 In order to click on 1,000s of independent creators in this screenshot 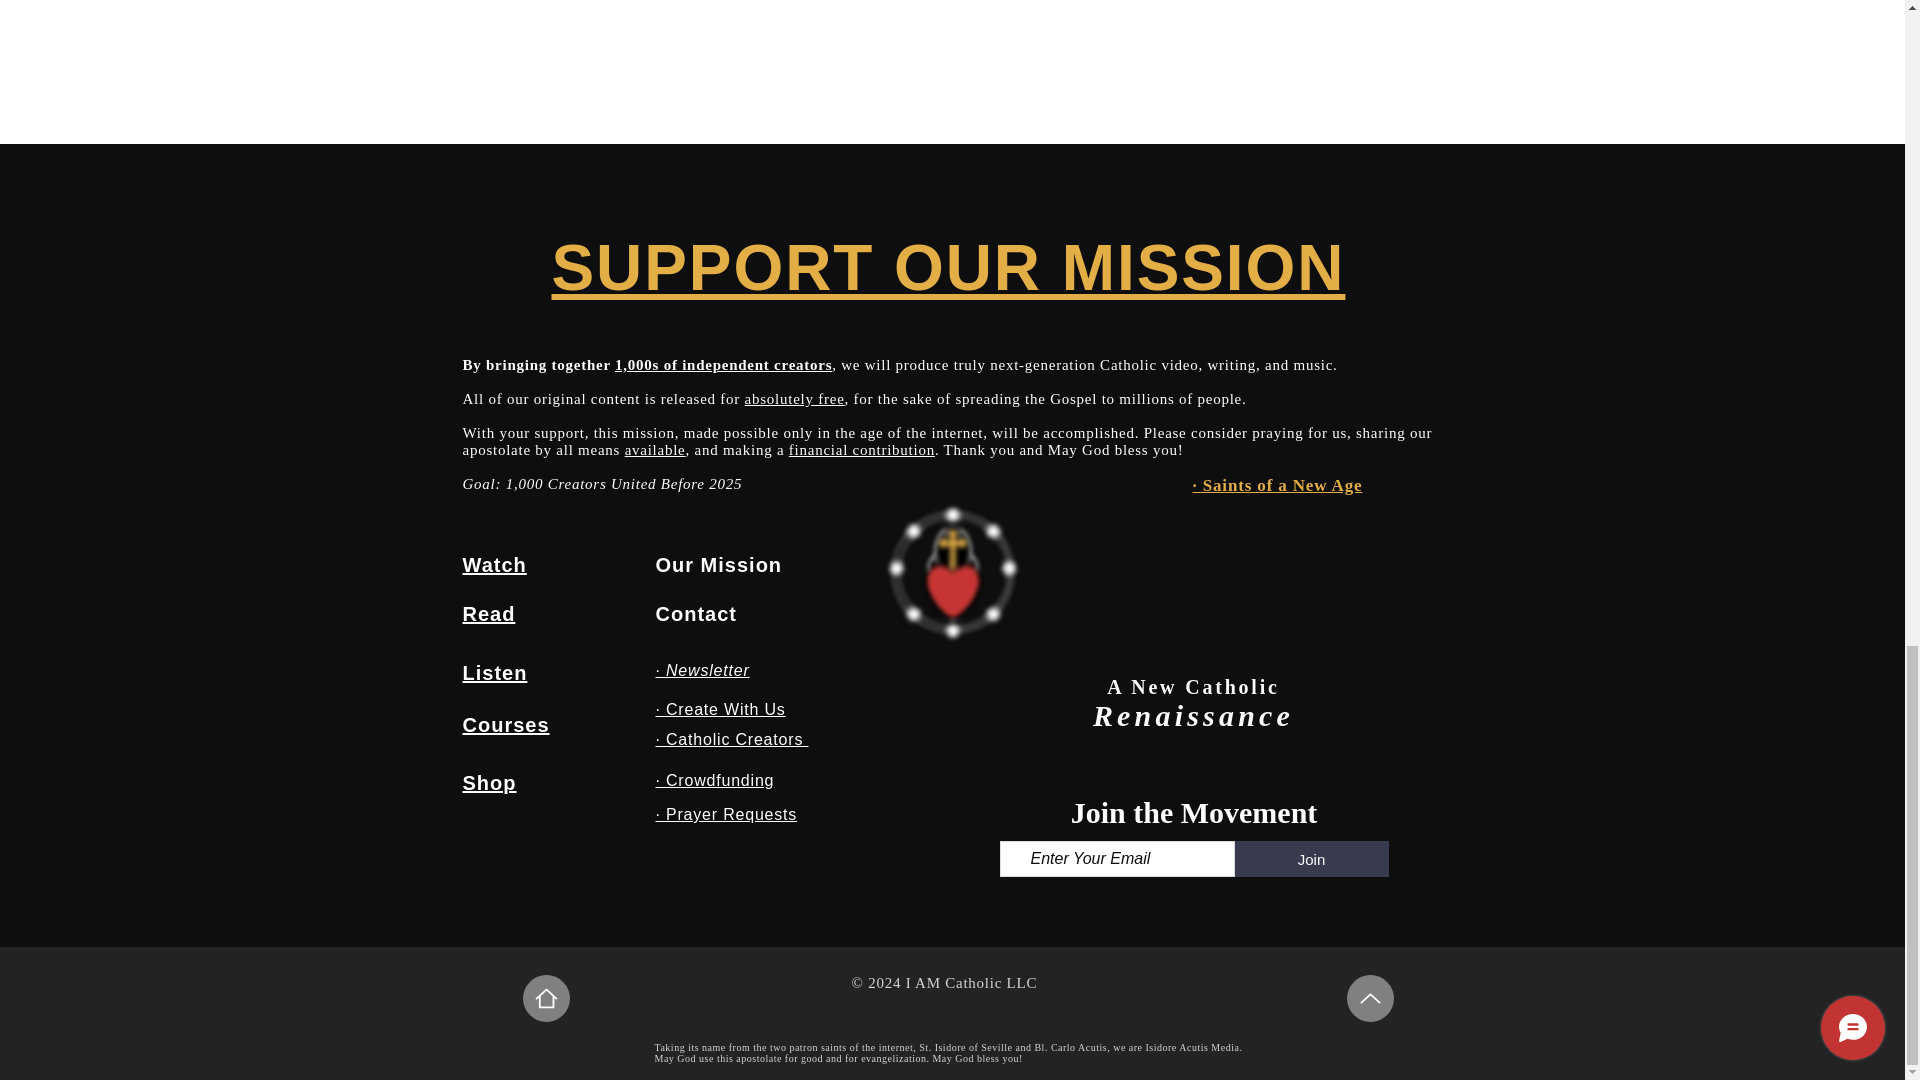, I will do `click(722, 364)`.